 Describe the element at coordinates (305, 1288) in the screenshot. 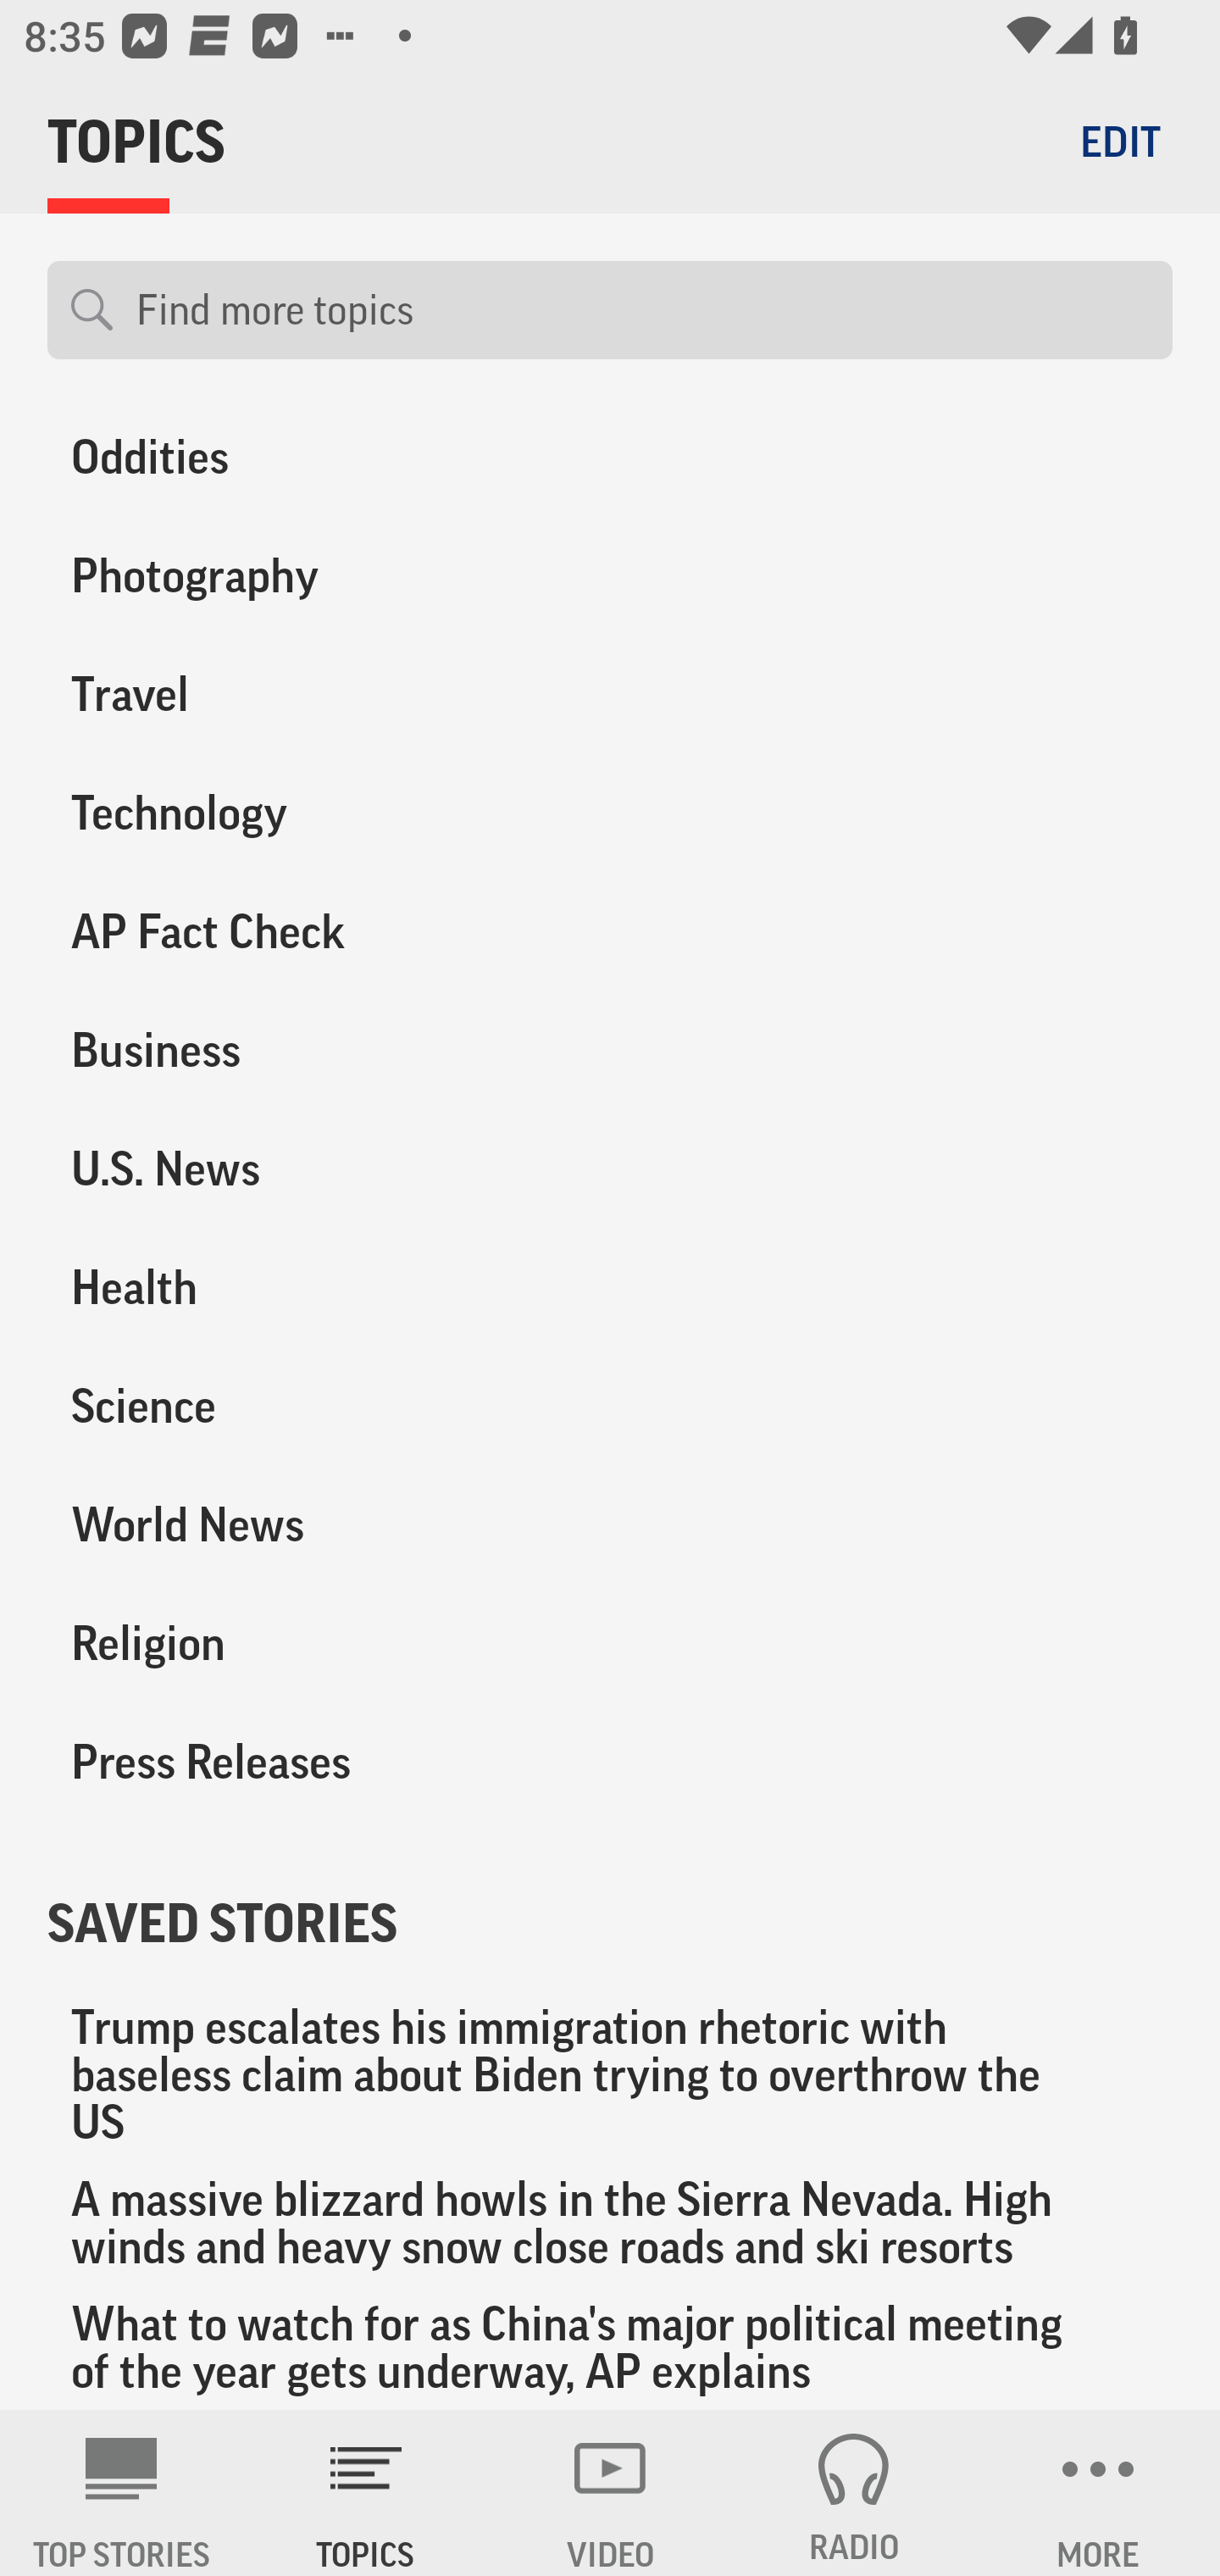

I see `Health` at that location.